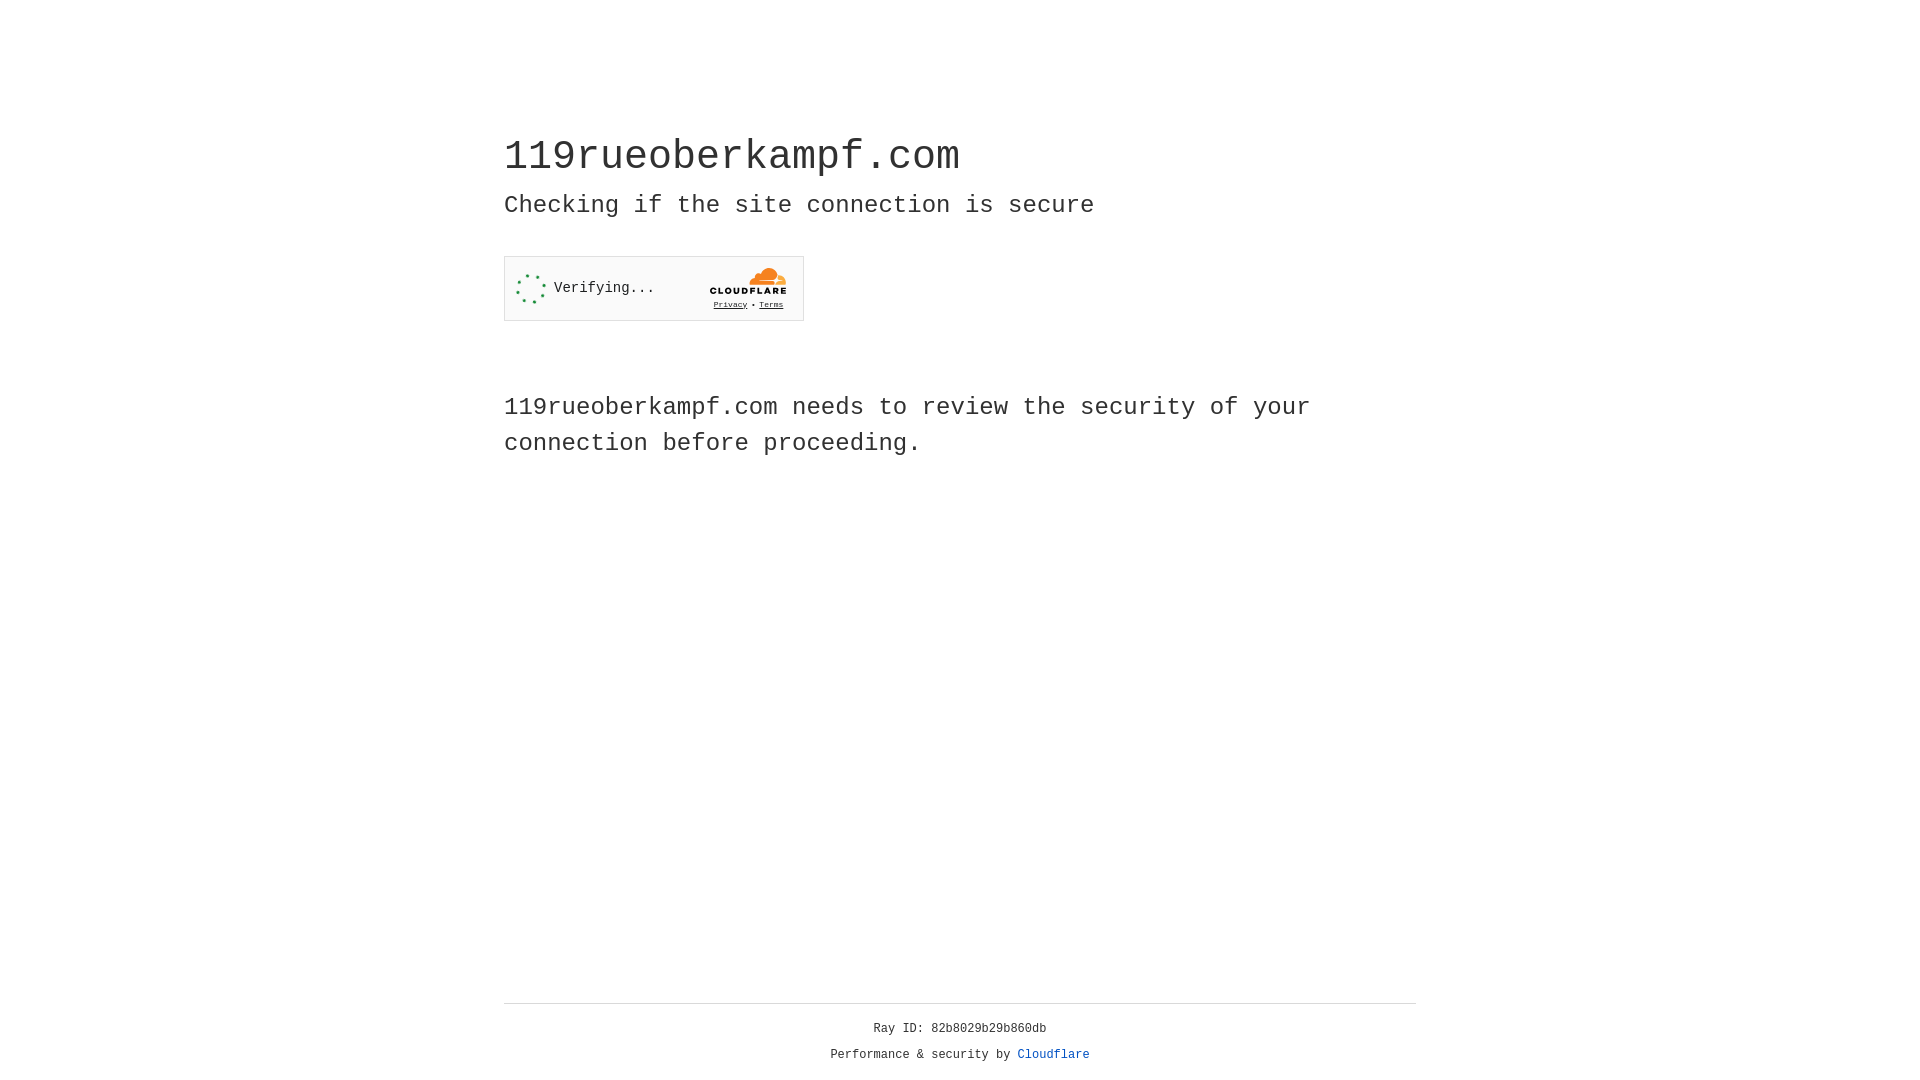 The width and height of the screenshot is (1920, 1080). Describe the element at coordinates (654, 288) in the screenshot. I see `Widget containing a Cloudflare security challenge` at that location.